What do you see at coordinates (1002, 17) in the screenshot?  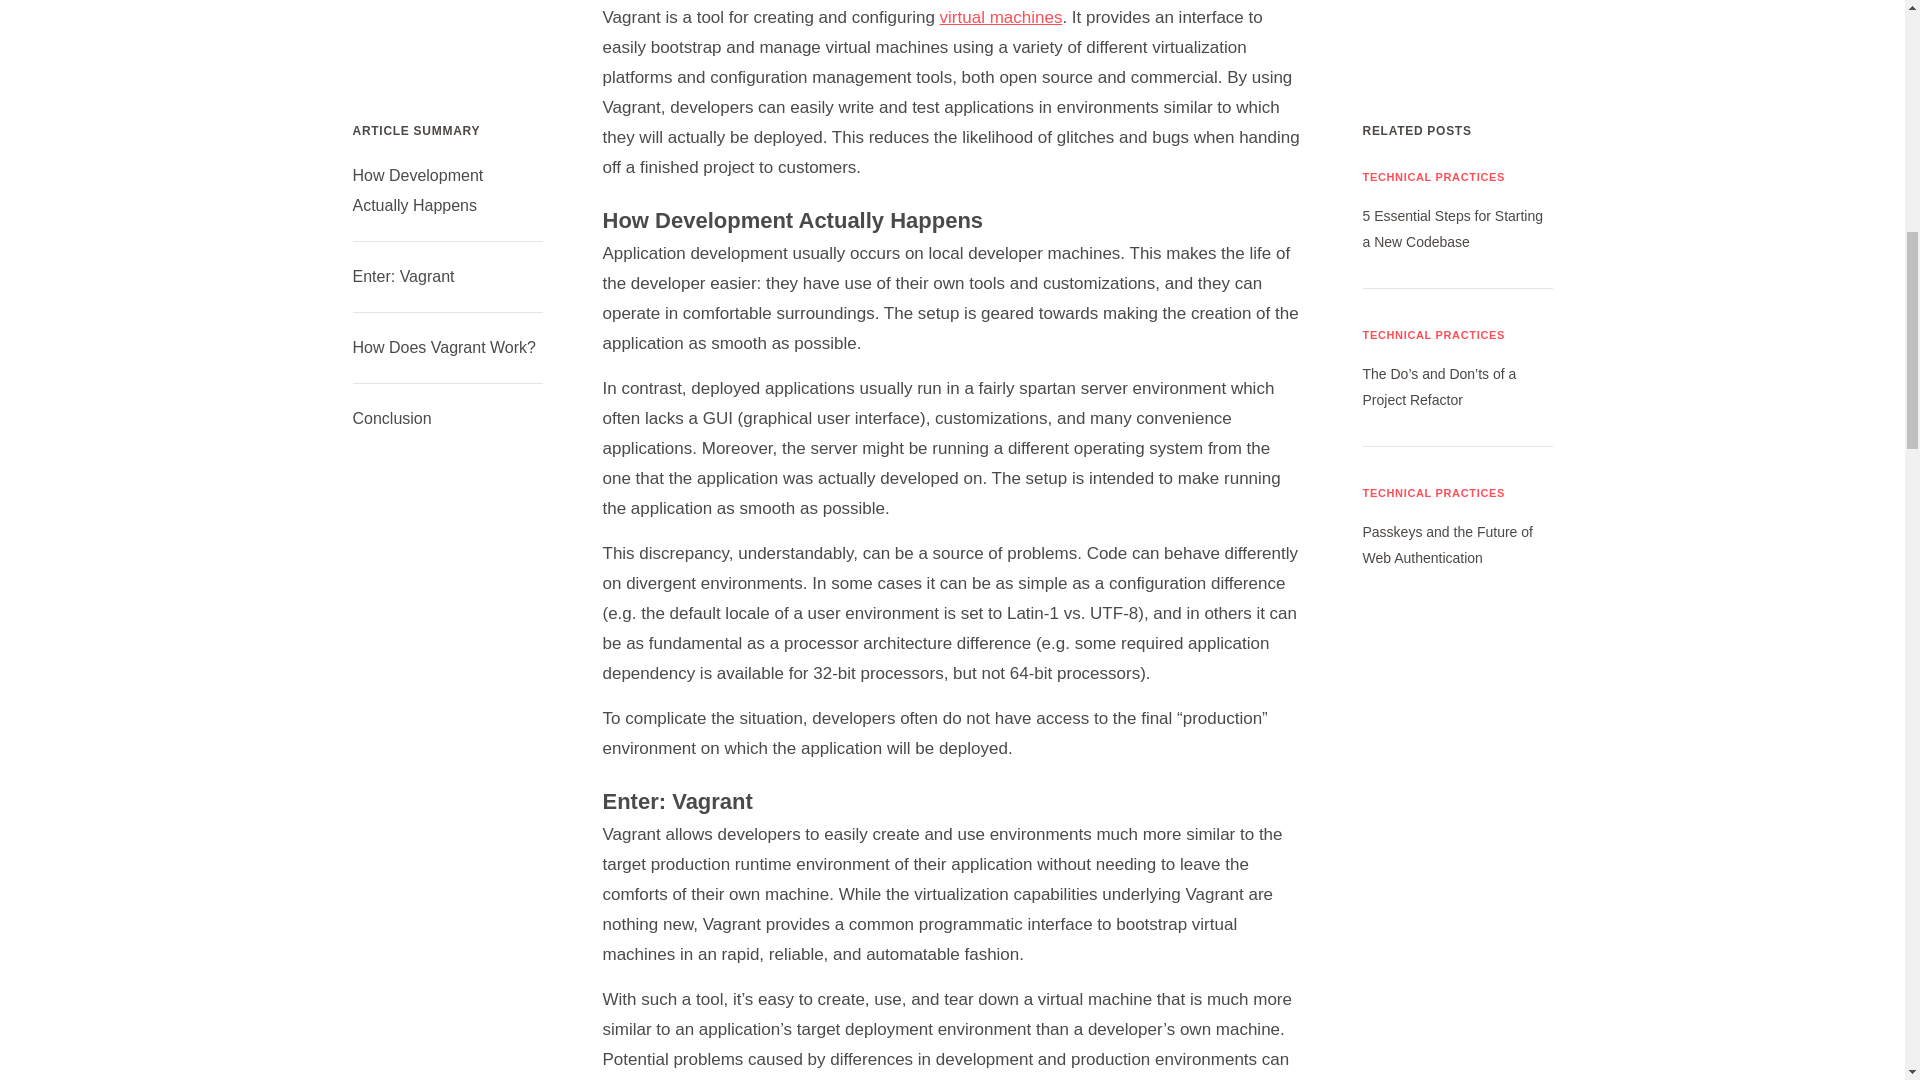 I see `virtual machines` at bounding box center [1002, 17].